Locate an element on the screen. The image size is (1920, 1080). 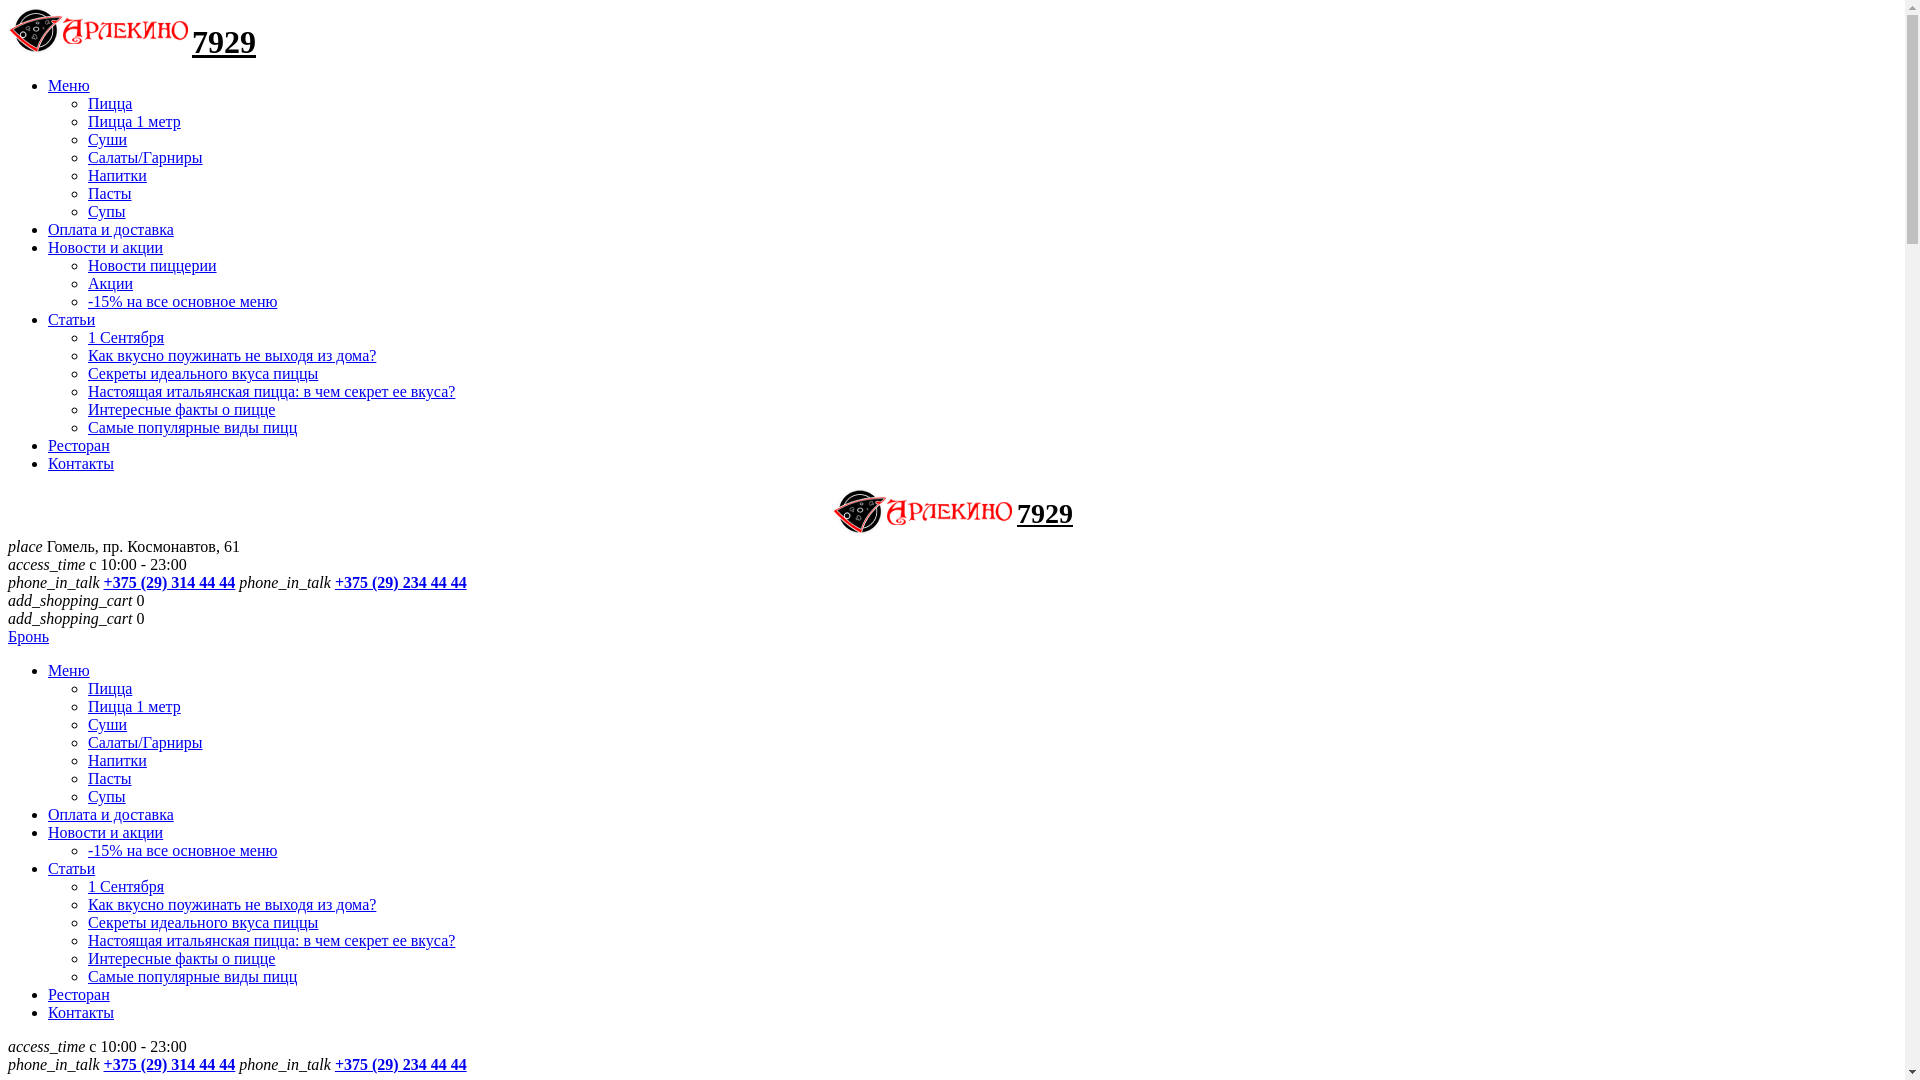
+375 (29) 234 44 44 is located at coordinates (401, 1064).